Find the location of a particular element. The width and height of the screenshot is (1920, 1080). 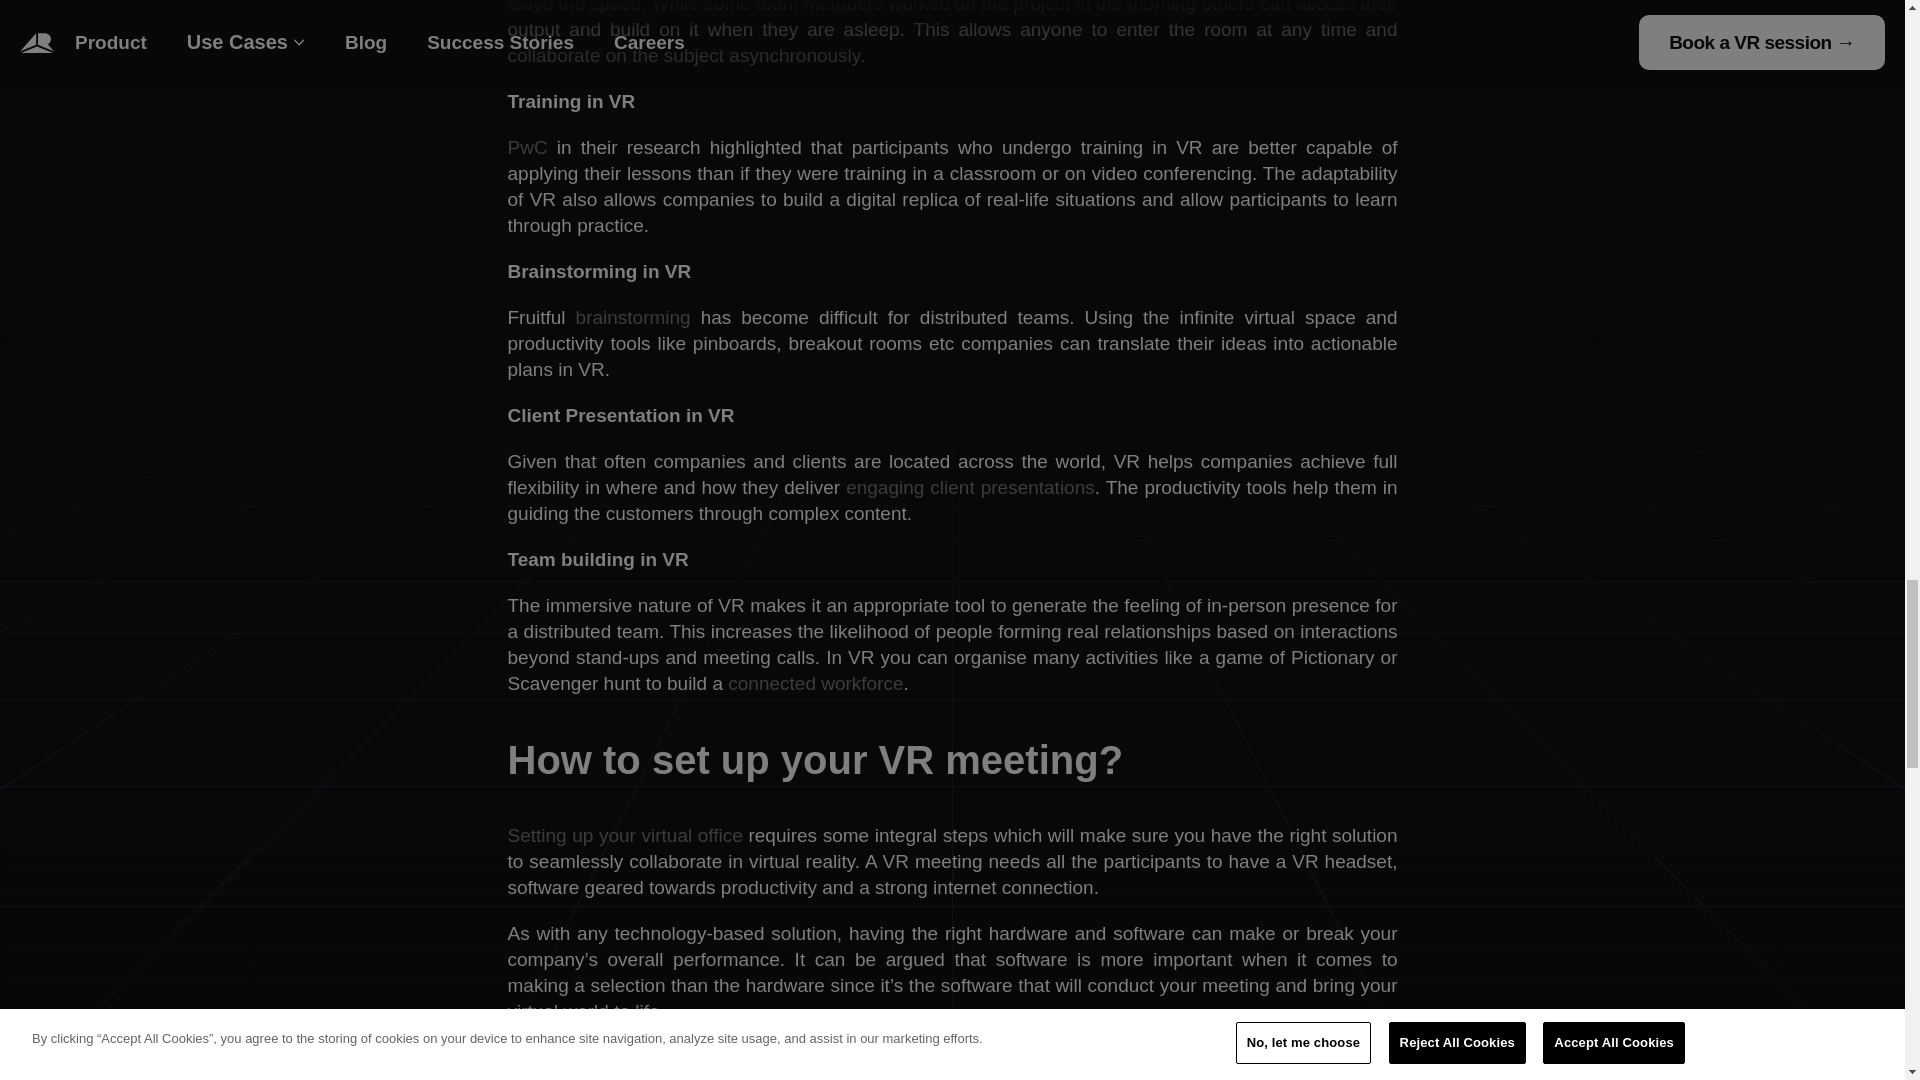

collaborate on the subject asynchronously. is located at coordinates (686, 55).